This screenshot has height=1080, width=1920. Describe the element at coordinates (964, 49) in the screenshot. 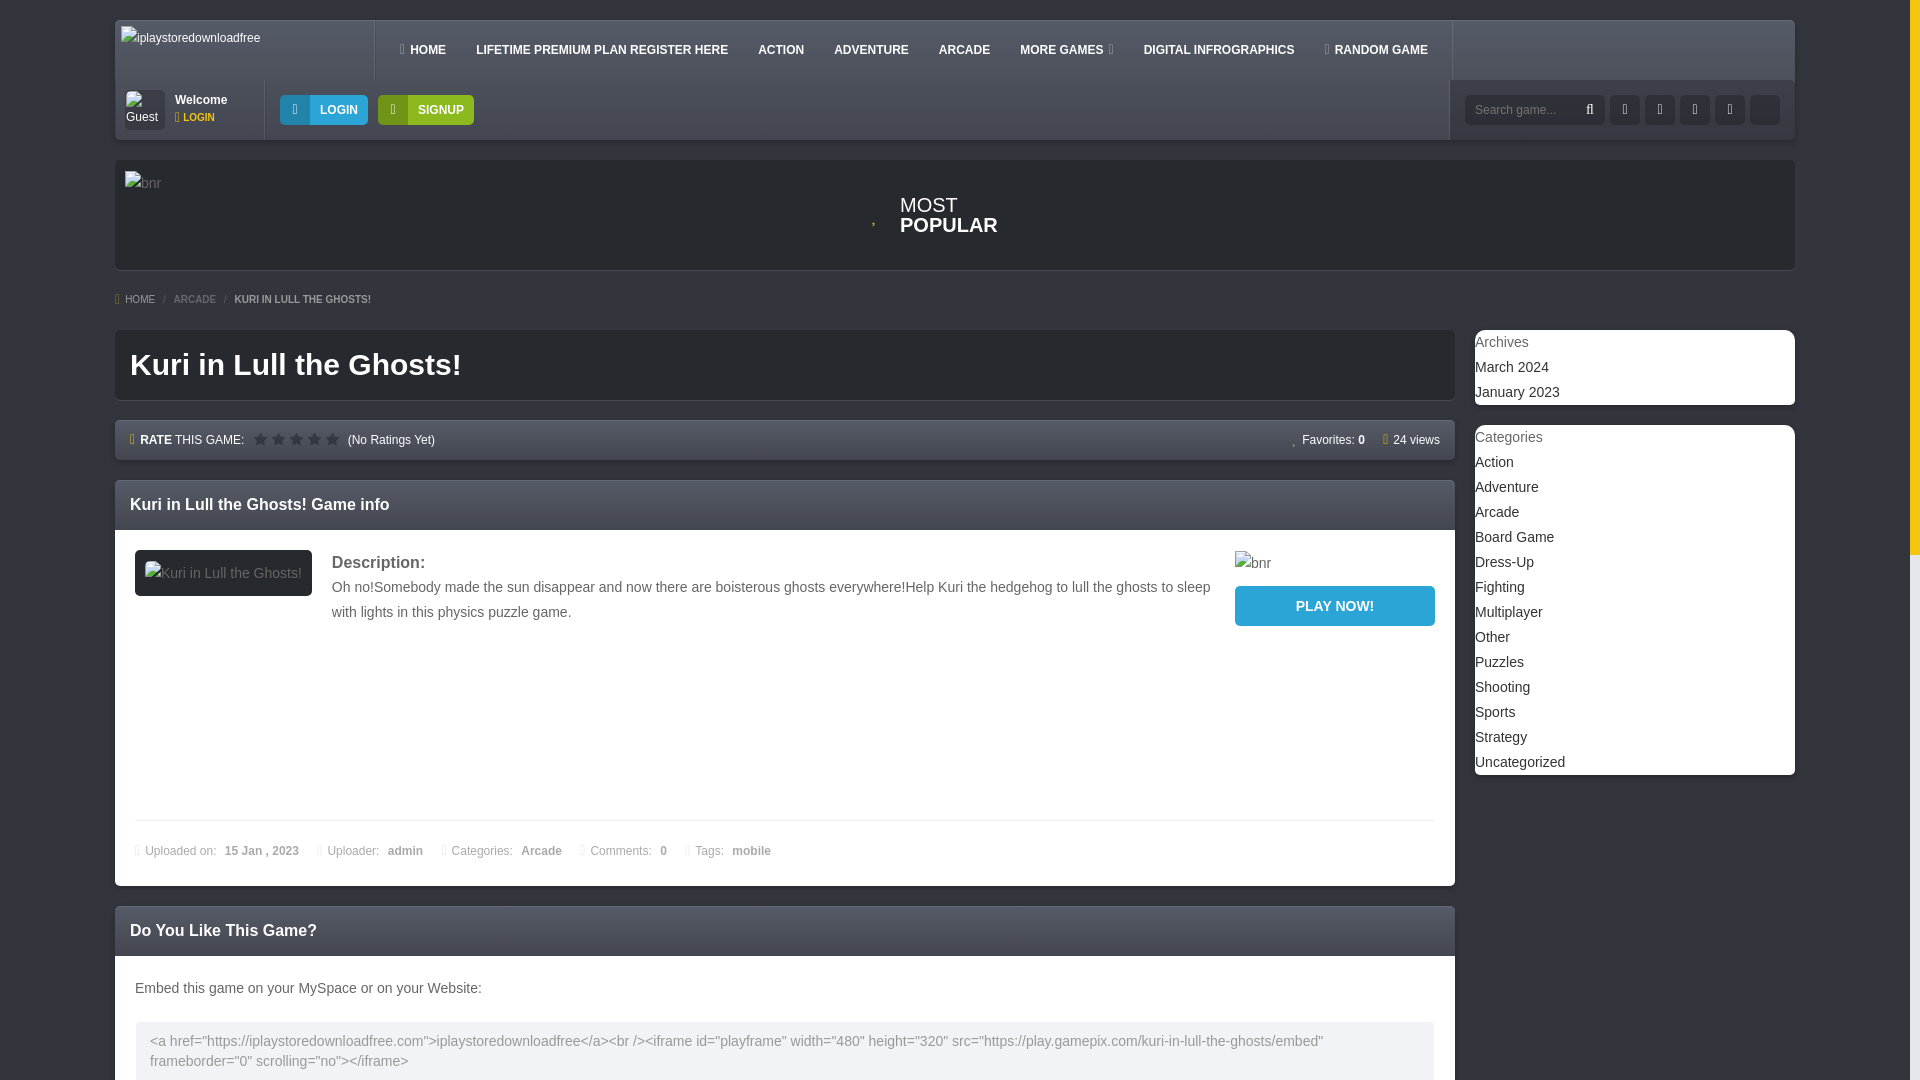

I see `ARCADE` at that location.